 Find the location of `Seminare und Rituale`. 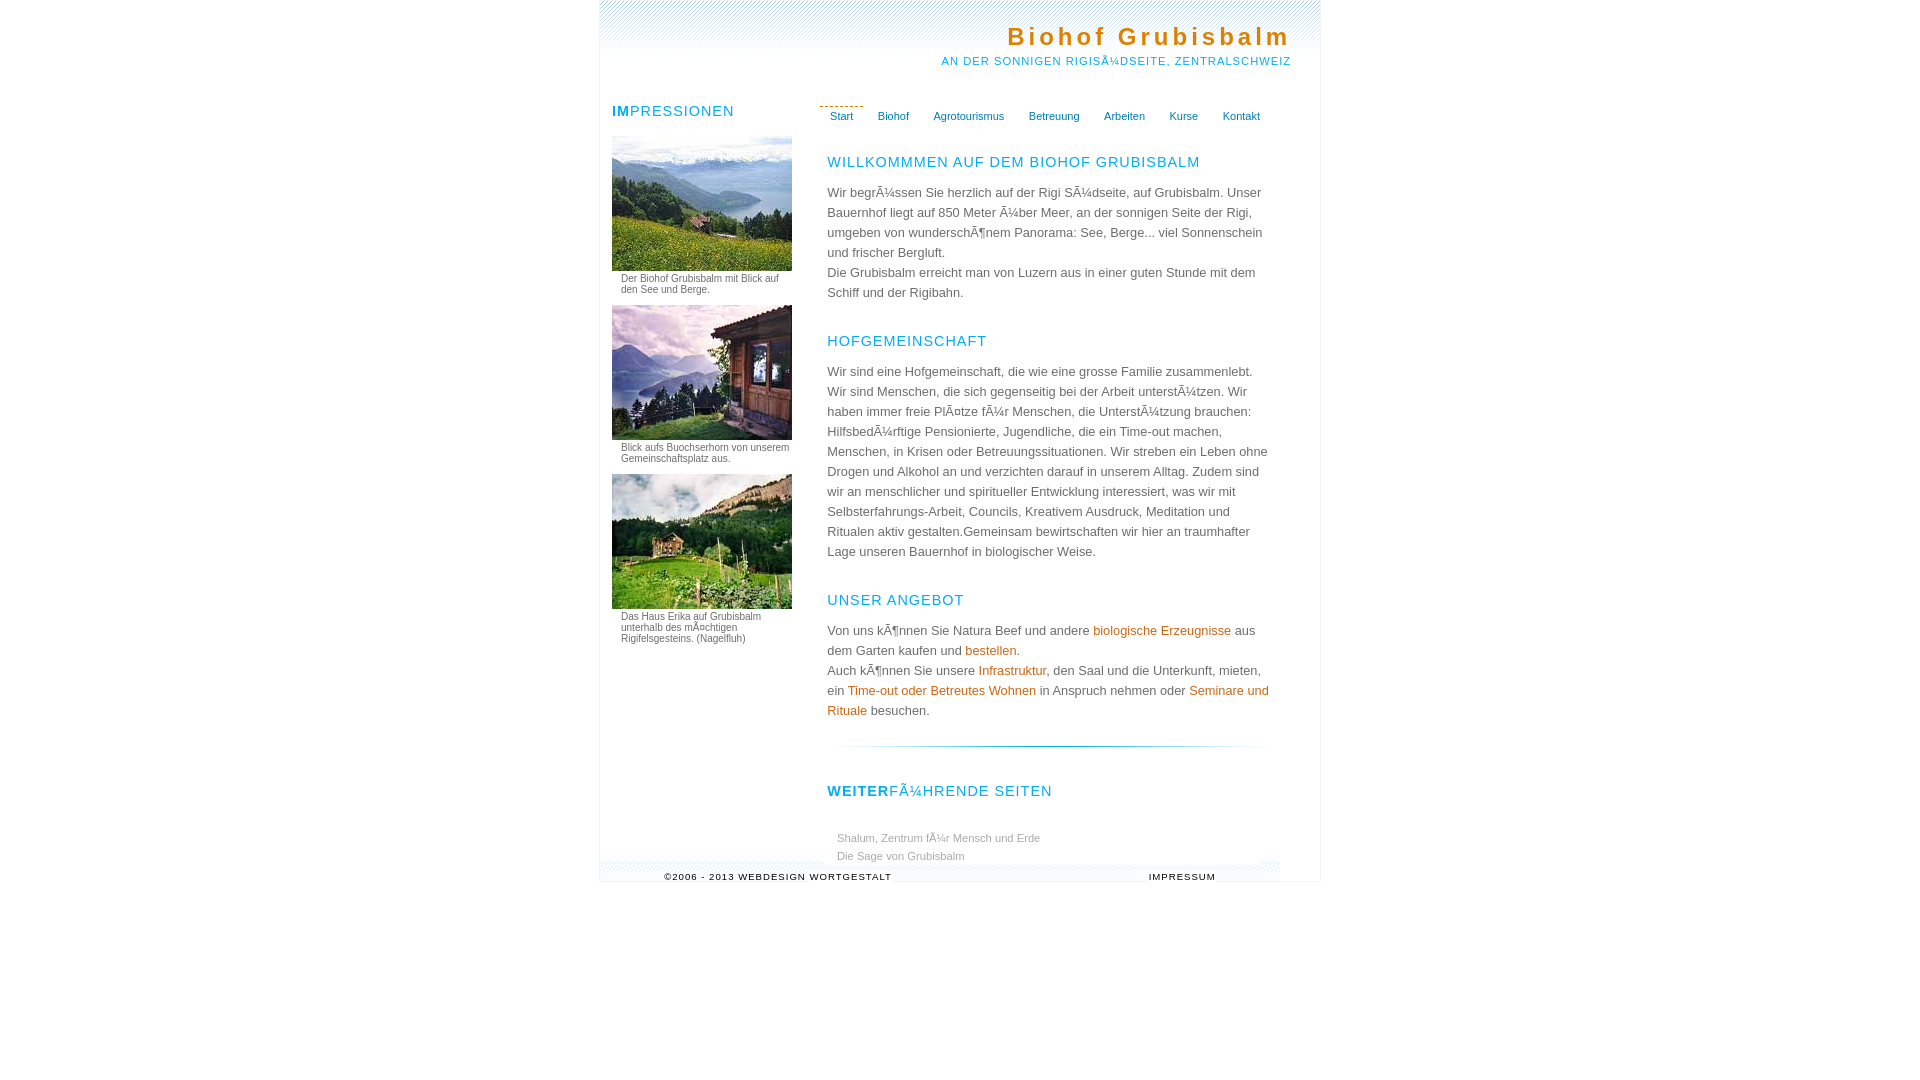

Seminare und Rituale is located at coordinates (1048, 700).